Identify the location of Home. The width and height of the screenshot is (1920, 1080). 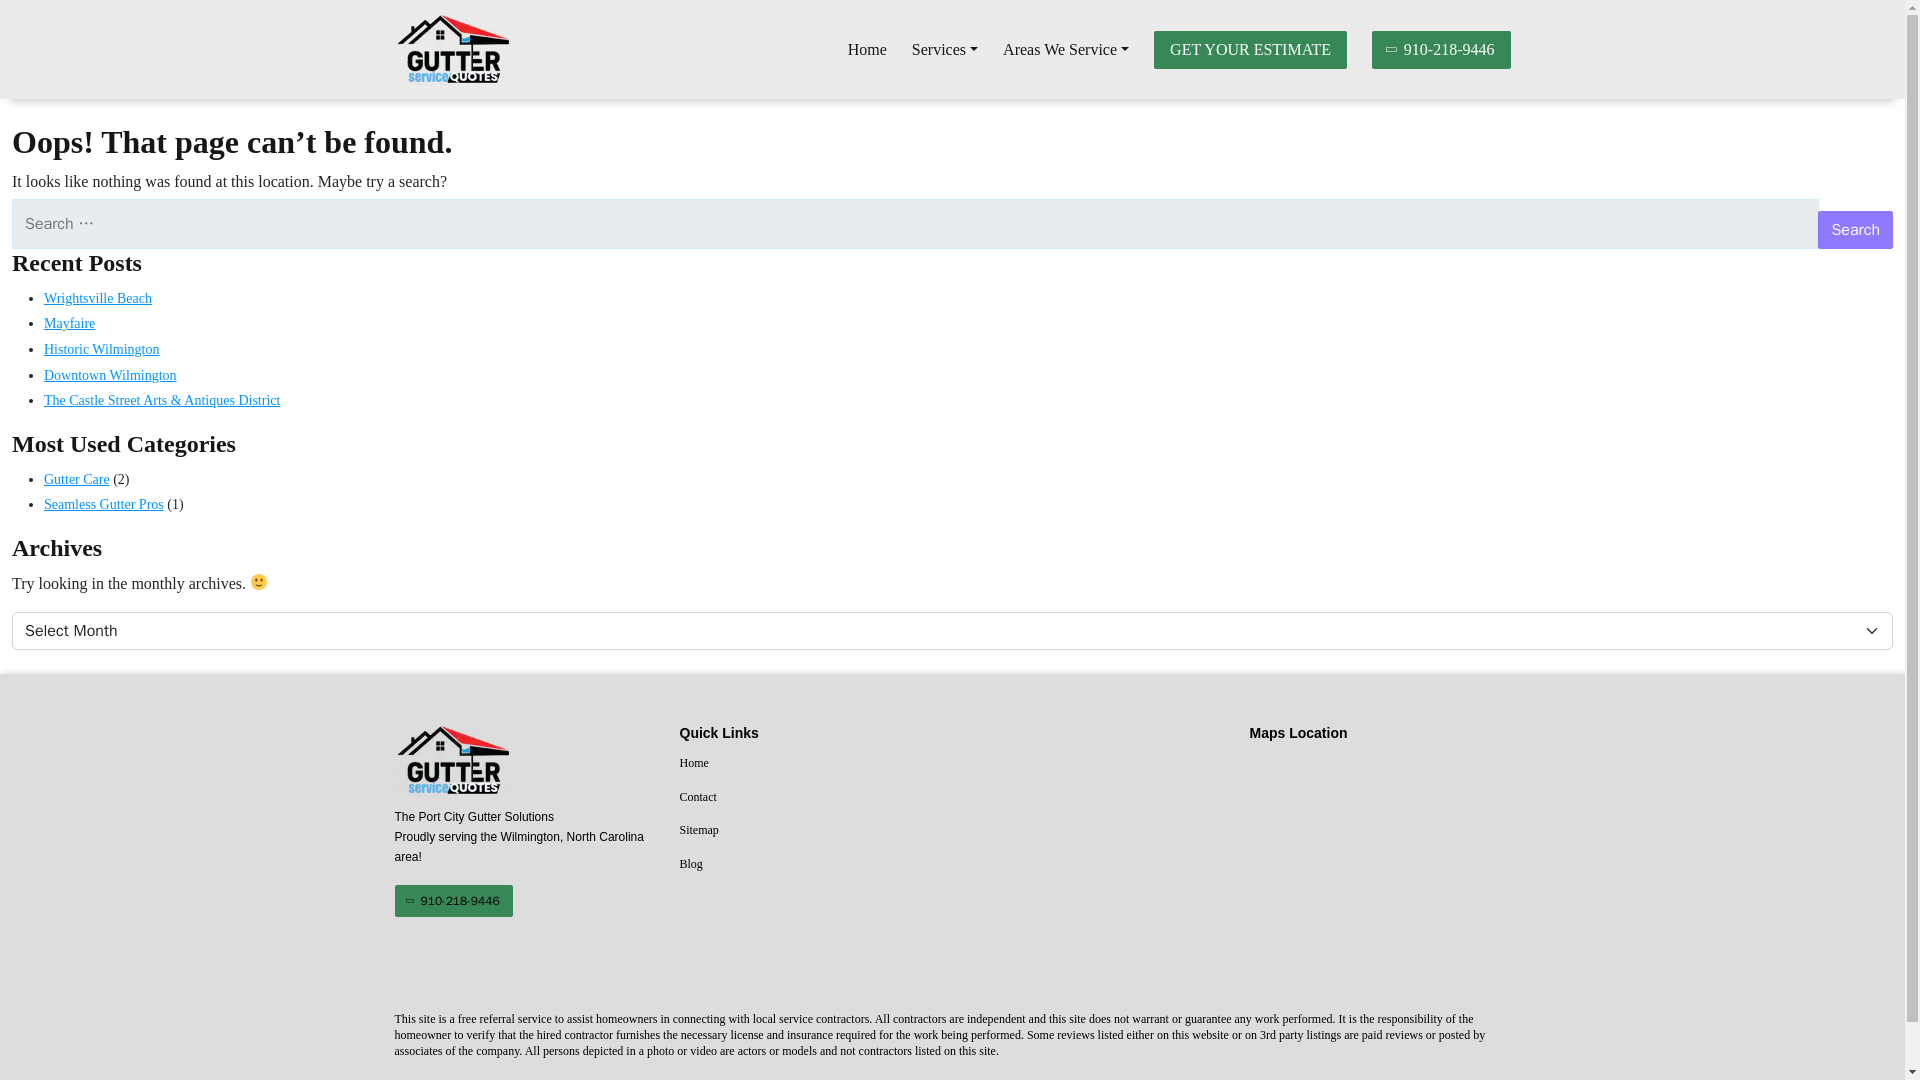
(810, 763).